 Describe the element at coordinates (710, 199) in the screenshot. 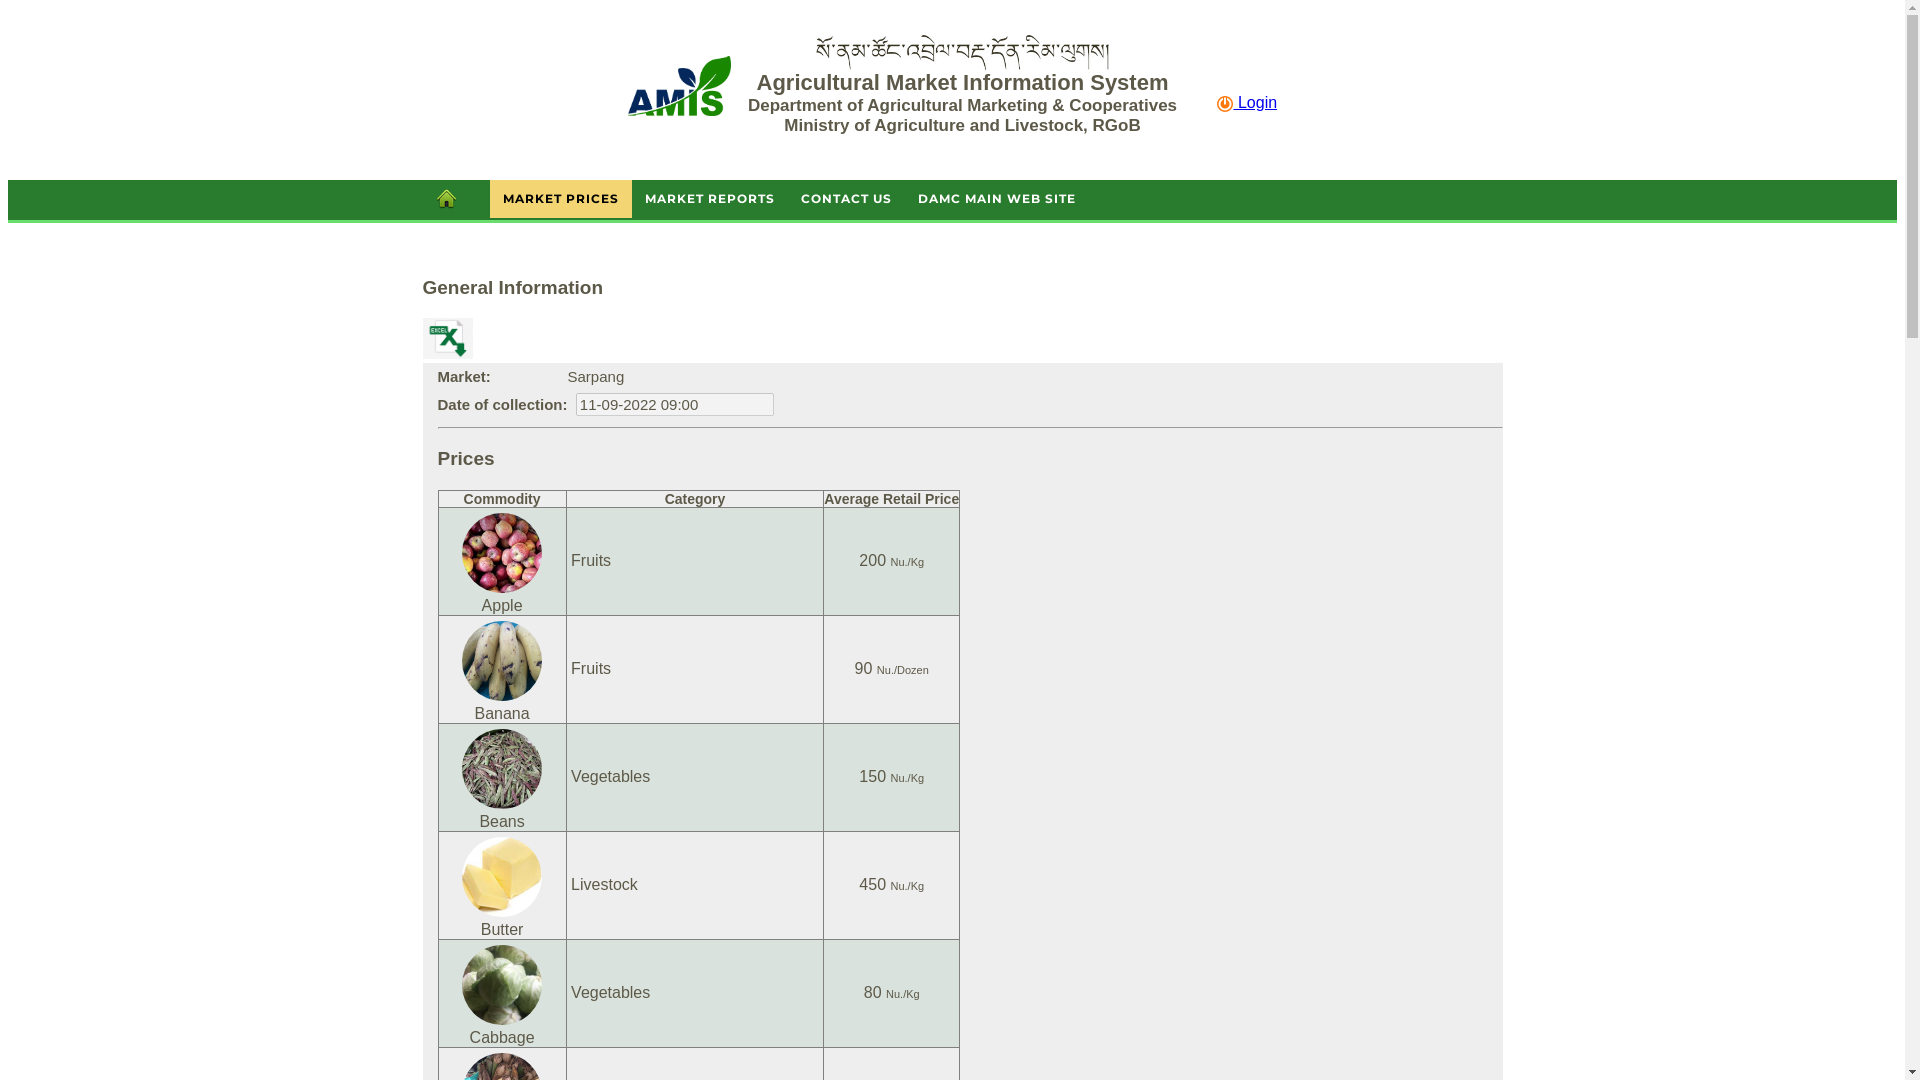

I see `MARKET REPORTS` at that location.